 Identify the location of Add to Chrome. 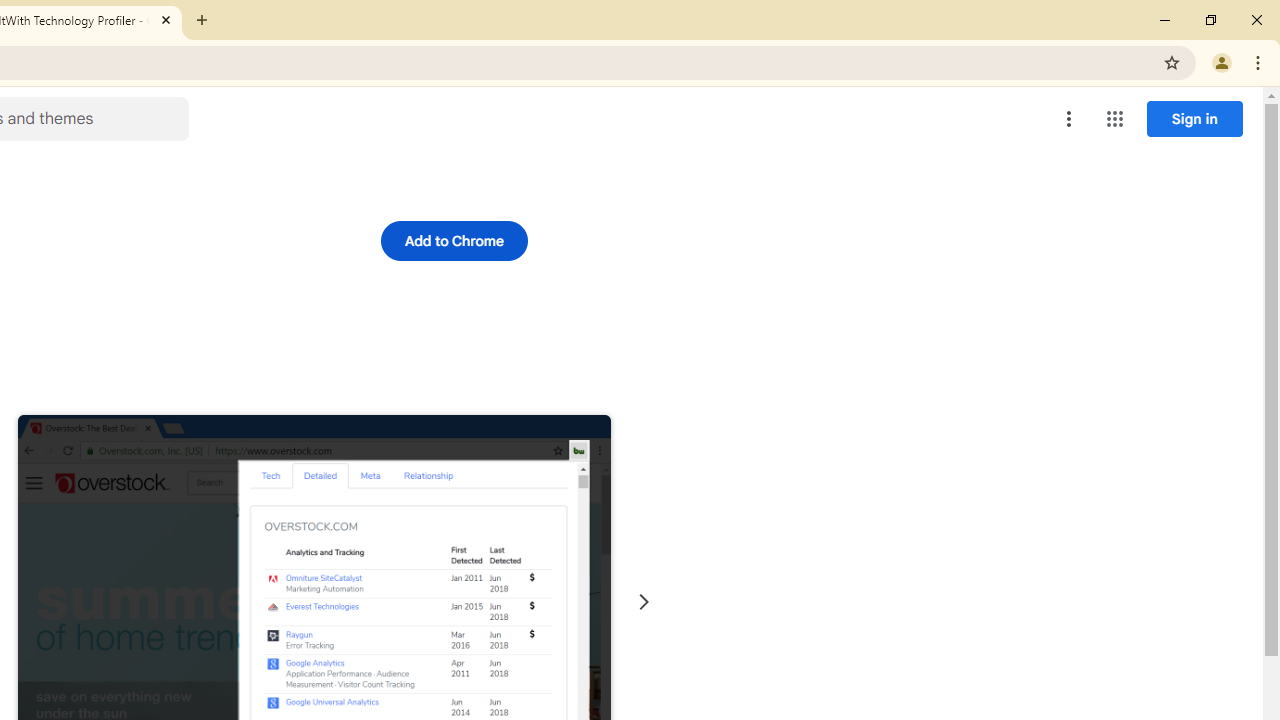
(454, 240).